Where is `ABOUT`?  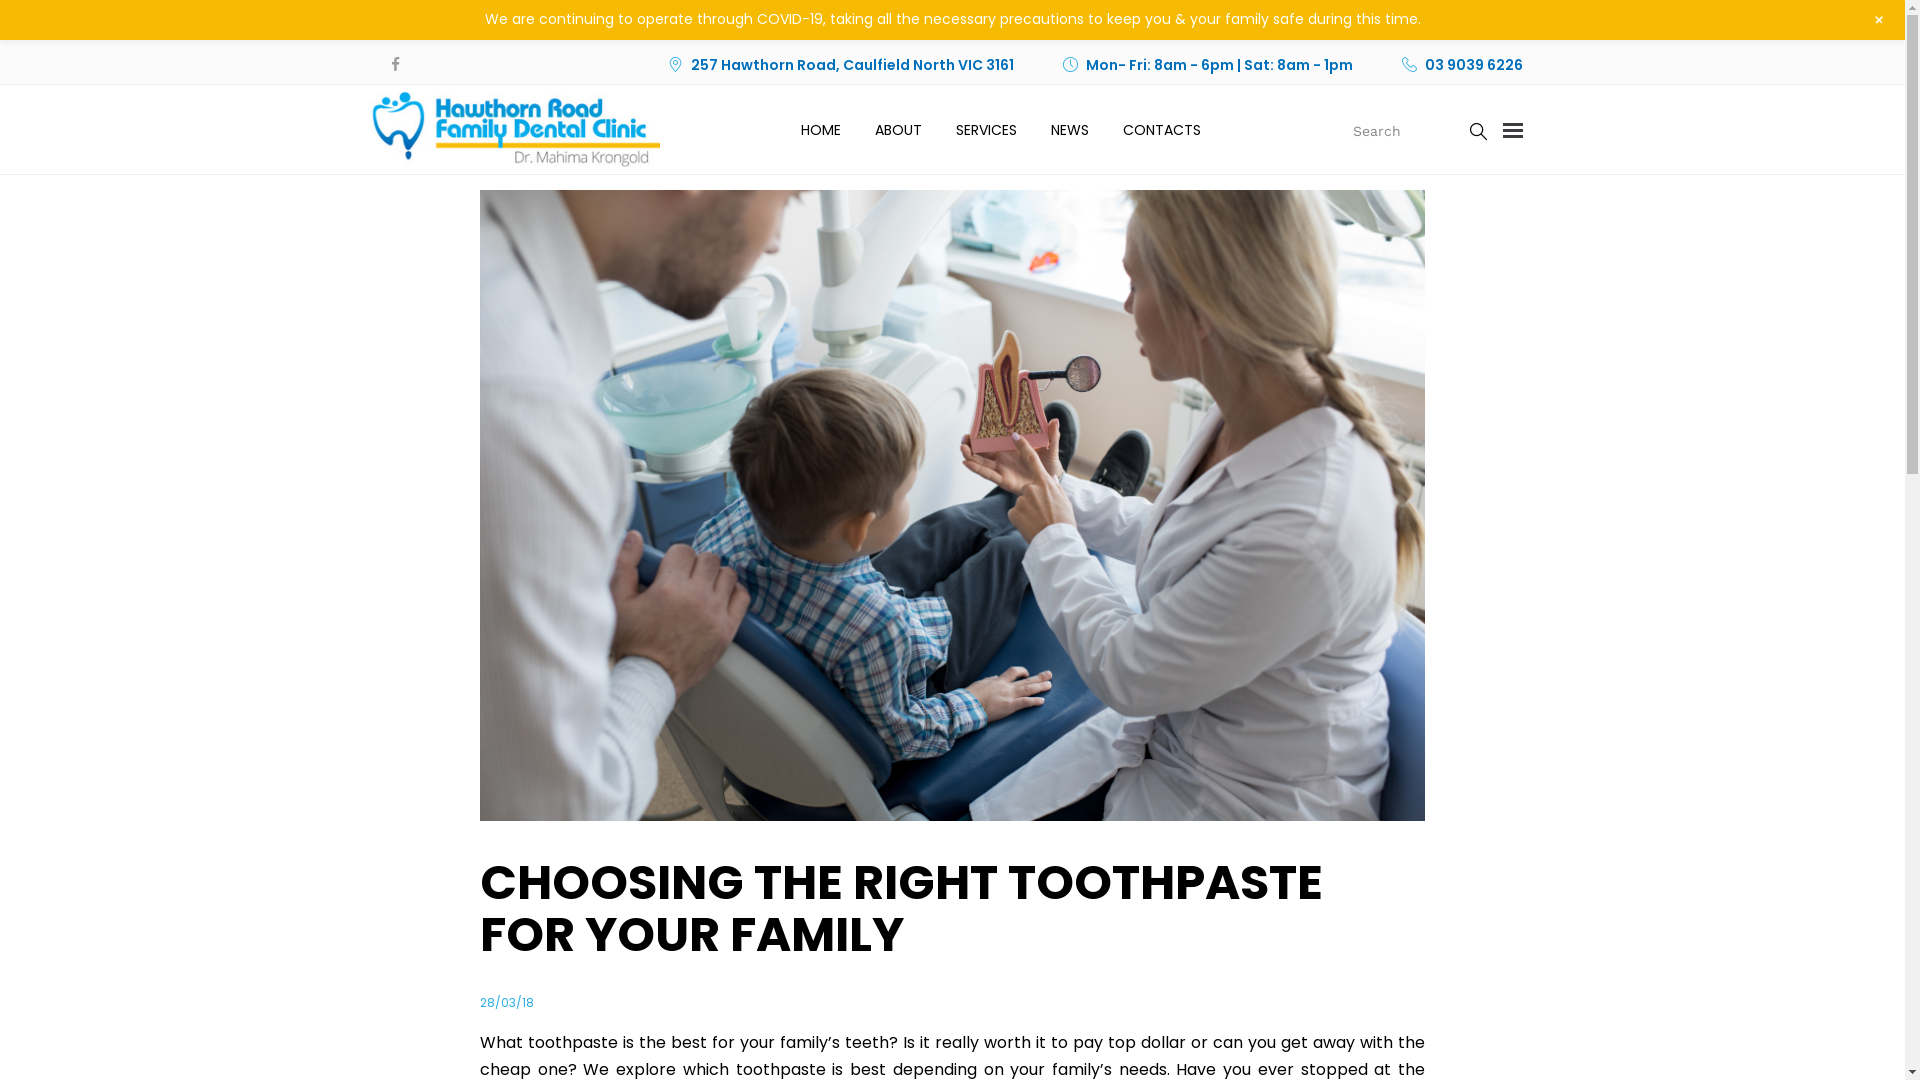 ABOUT is located at coordinates (898, 130).